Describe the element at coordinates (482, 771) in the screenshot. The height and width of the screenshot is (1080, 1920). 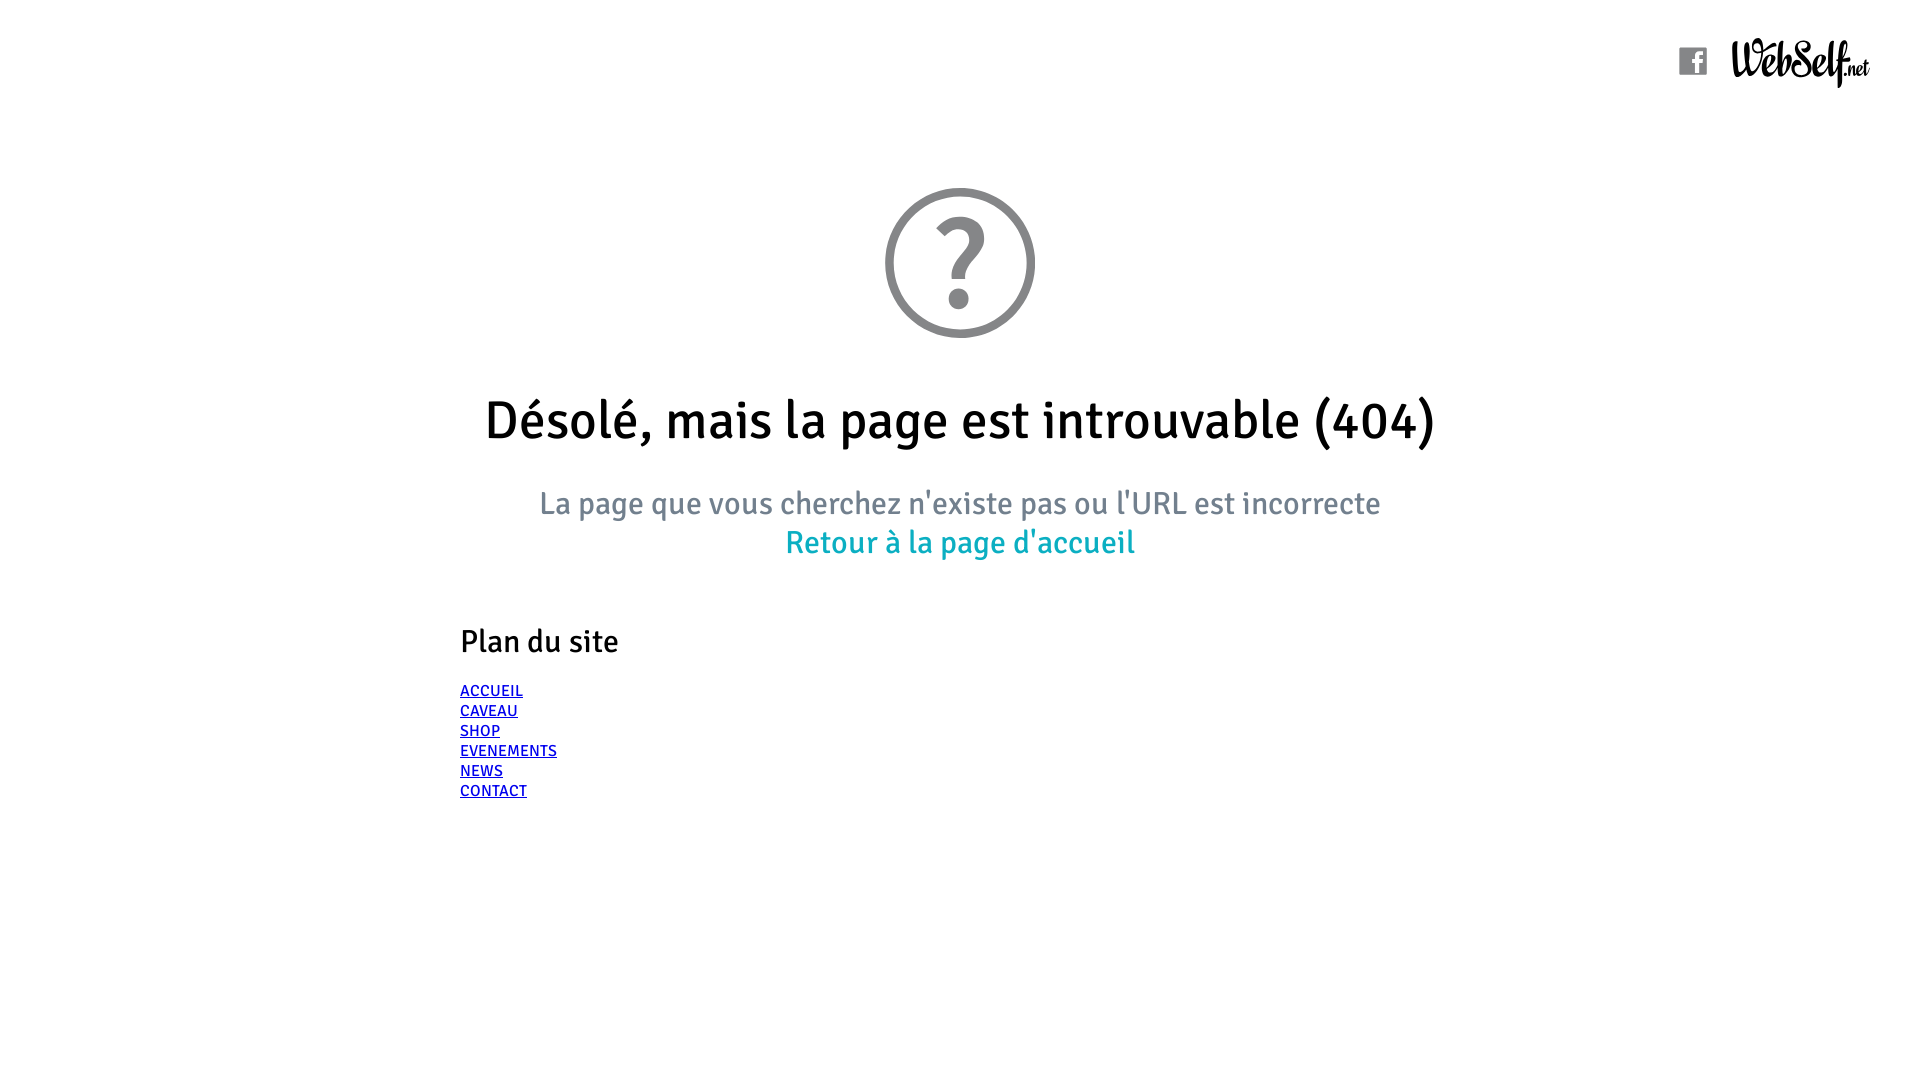
I see `NEWS` at that location.